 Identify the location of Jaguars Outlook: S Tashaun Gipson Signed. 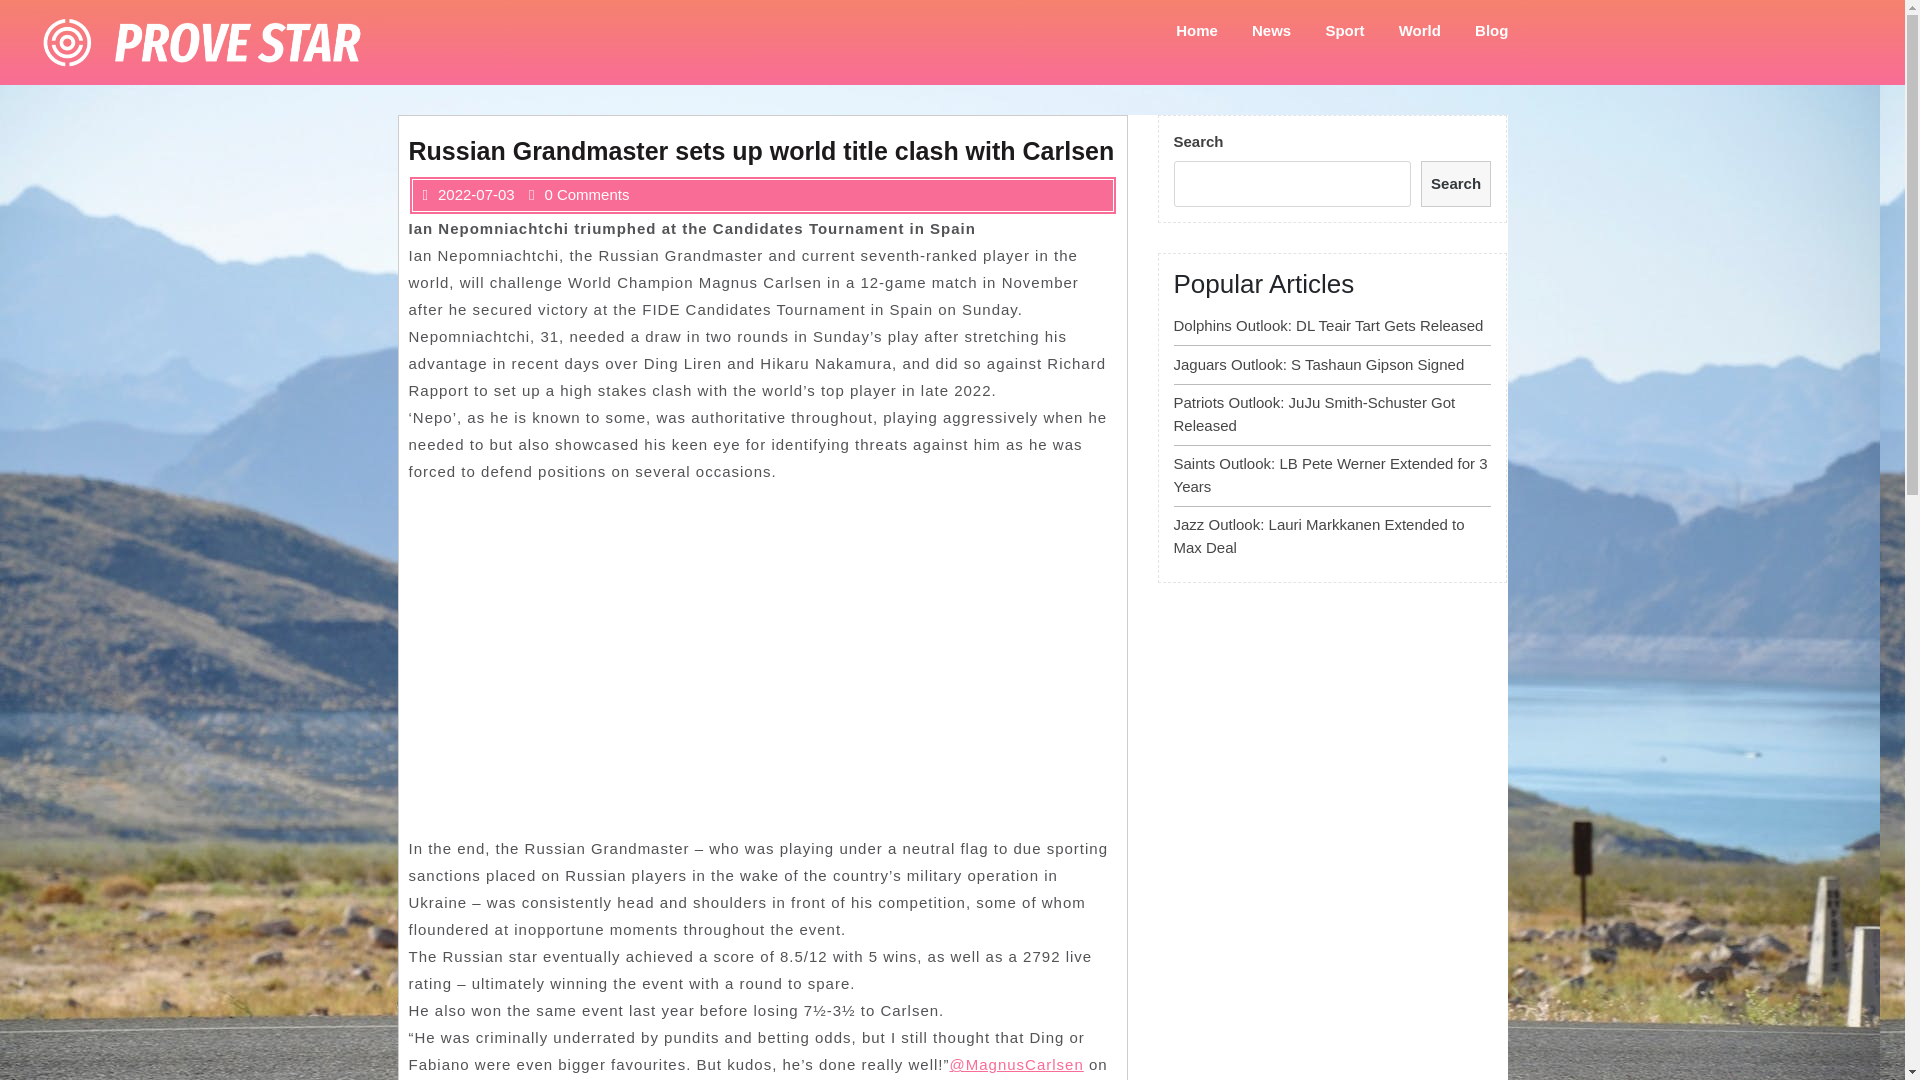
(1318, 364).